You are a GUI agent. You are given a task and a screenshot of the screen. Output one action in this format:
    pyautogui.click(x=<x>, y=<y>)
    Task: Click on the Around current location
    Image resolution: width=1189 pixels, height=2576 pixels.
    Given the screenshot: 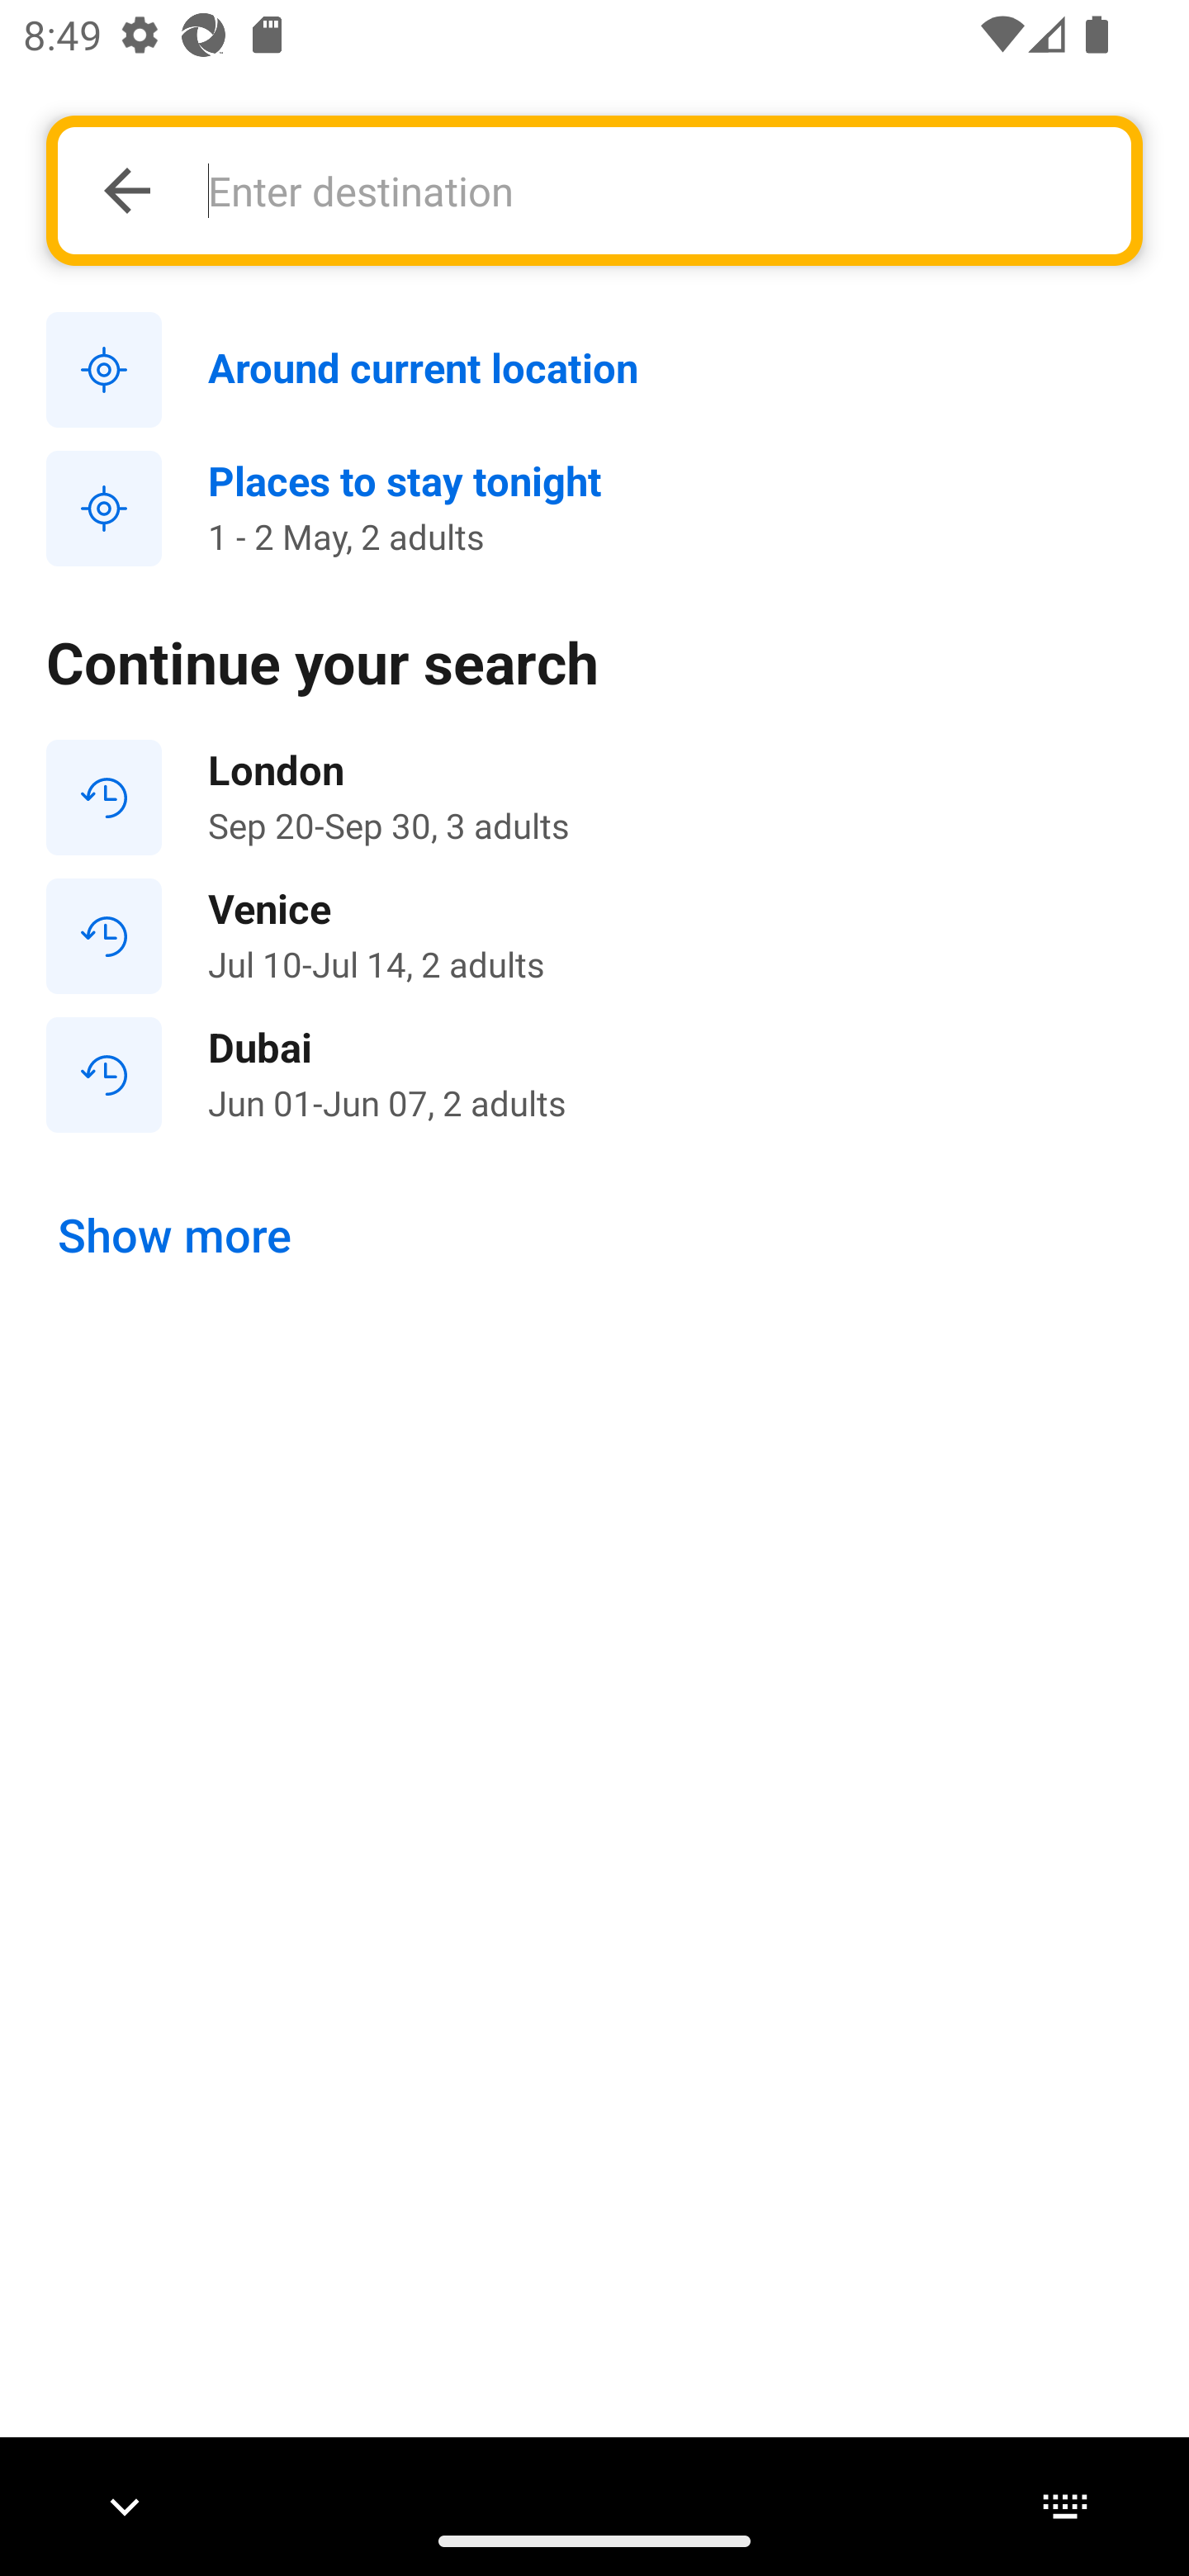 What is the action you would take?
    pyautogui.click(x=594, y=371)
    